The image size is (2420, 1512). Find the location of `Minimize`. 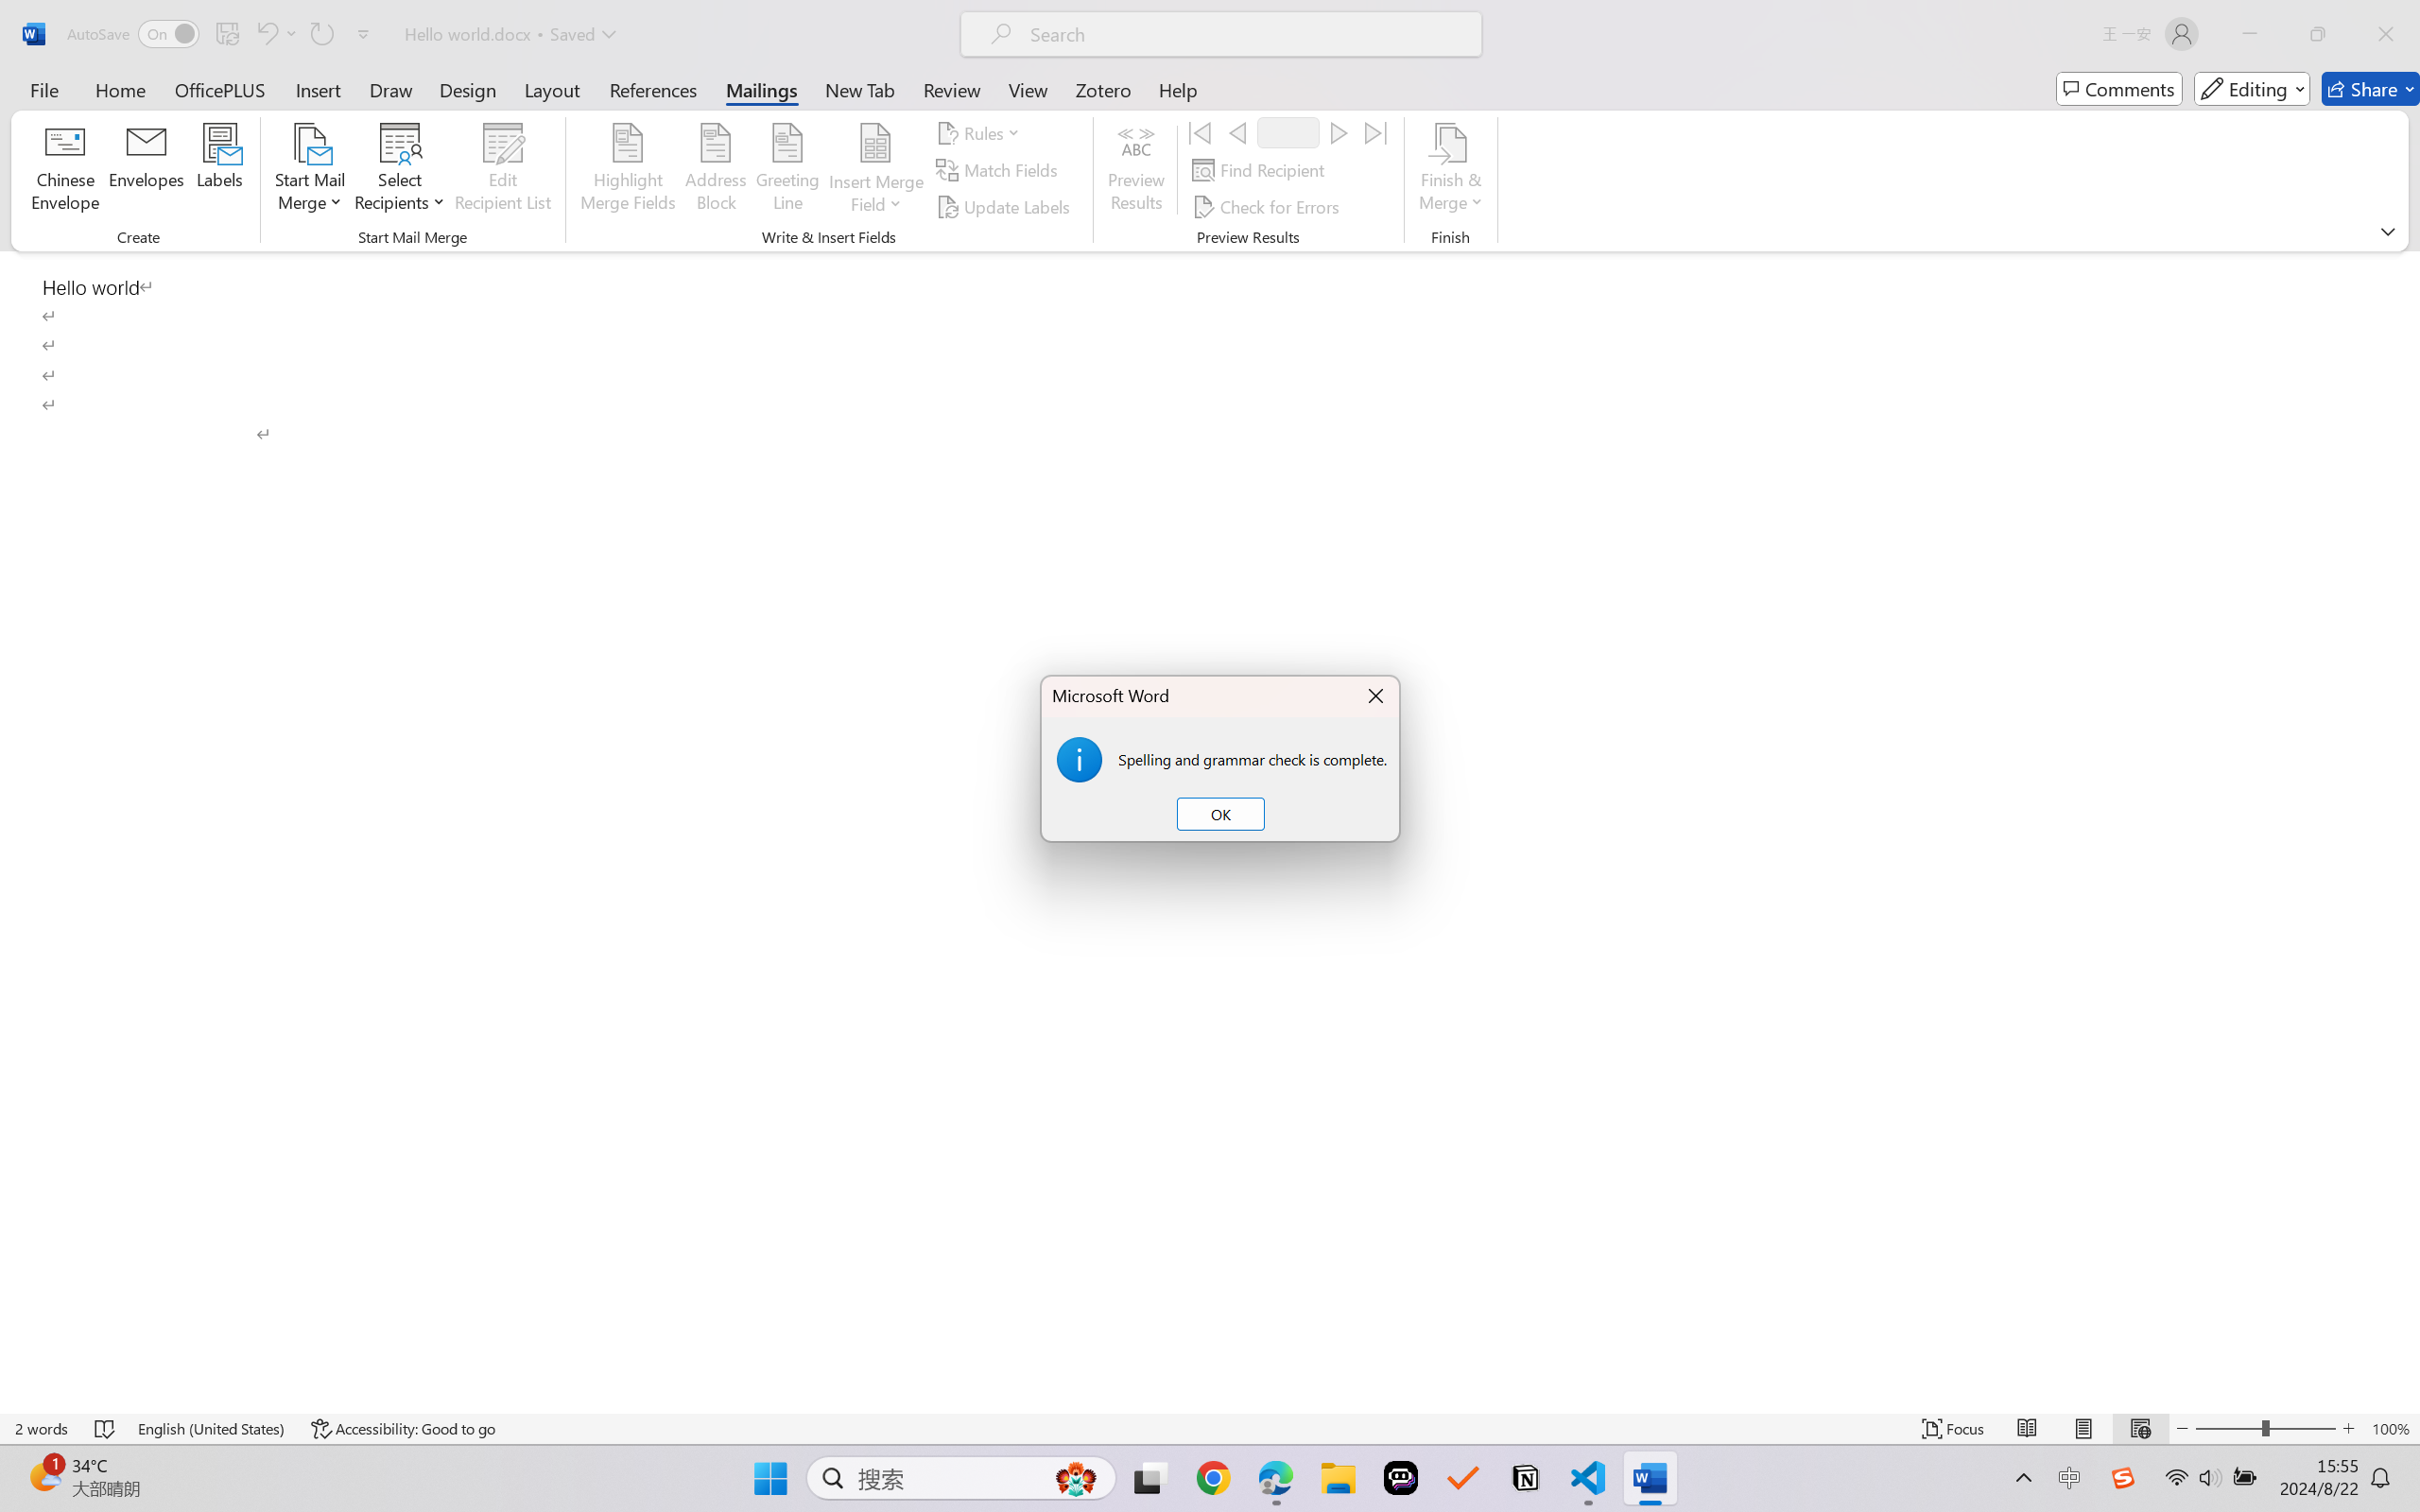

Minimize is located at coordinates (2250, 34).